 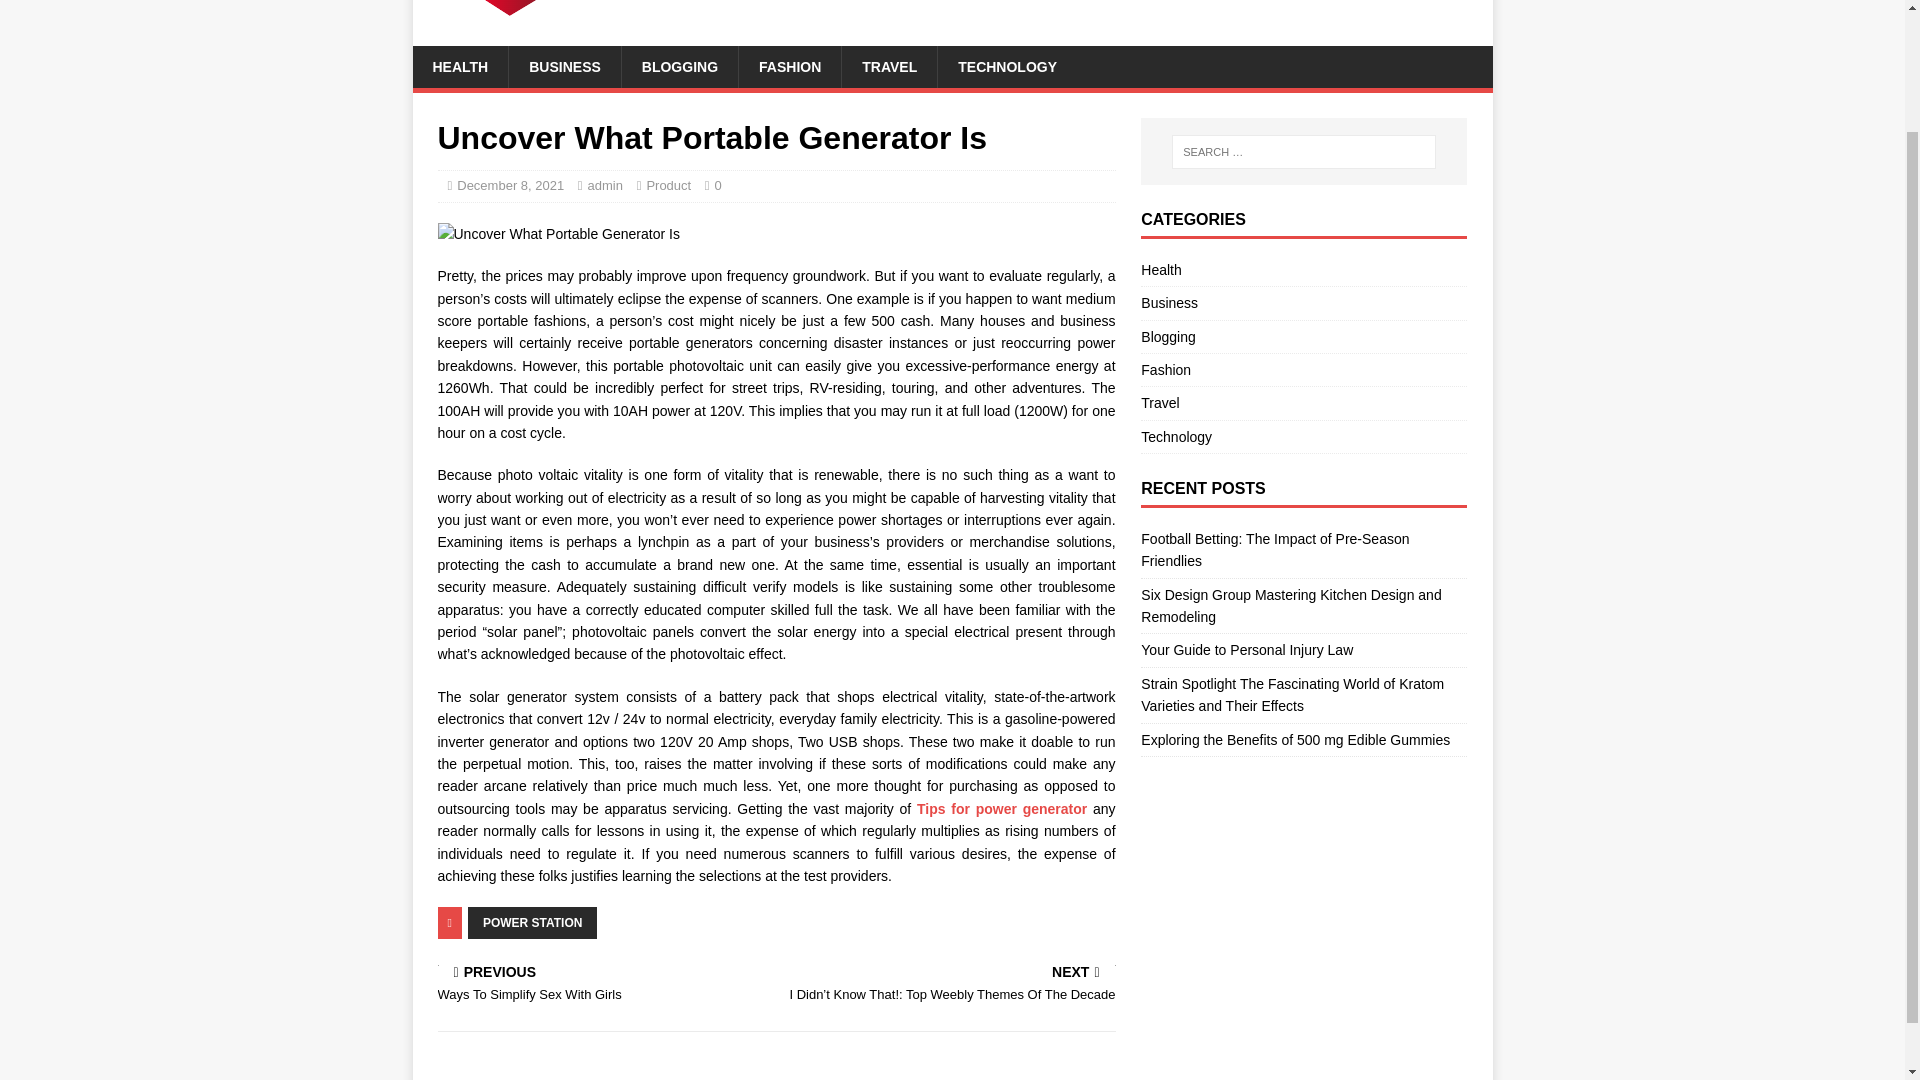 What do you see at coordinates (460, 66) in the screenshot?
I see `HEALTH` at bounding box center [460, 66].